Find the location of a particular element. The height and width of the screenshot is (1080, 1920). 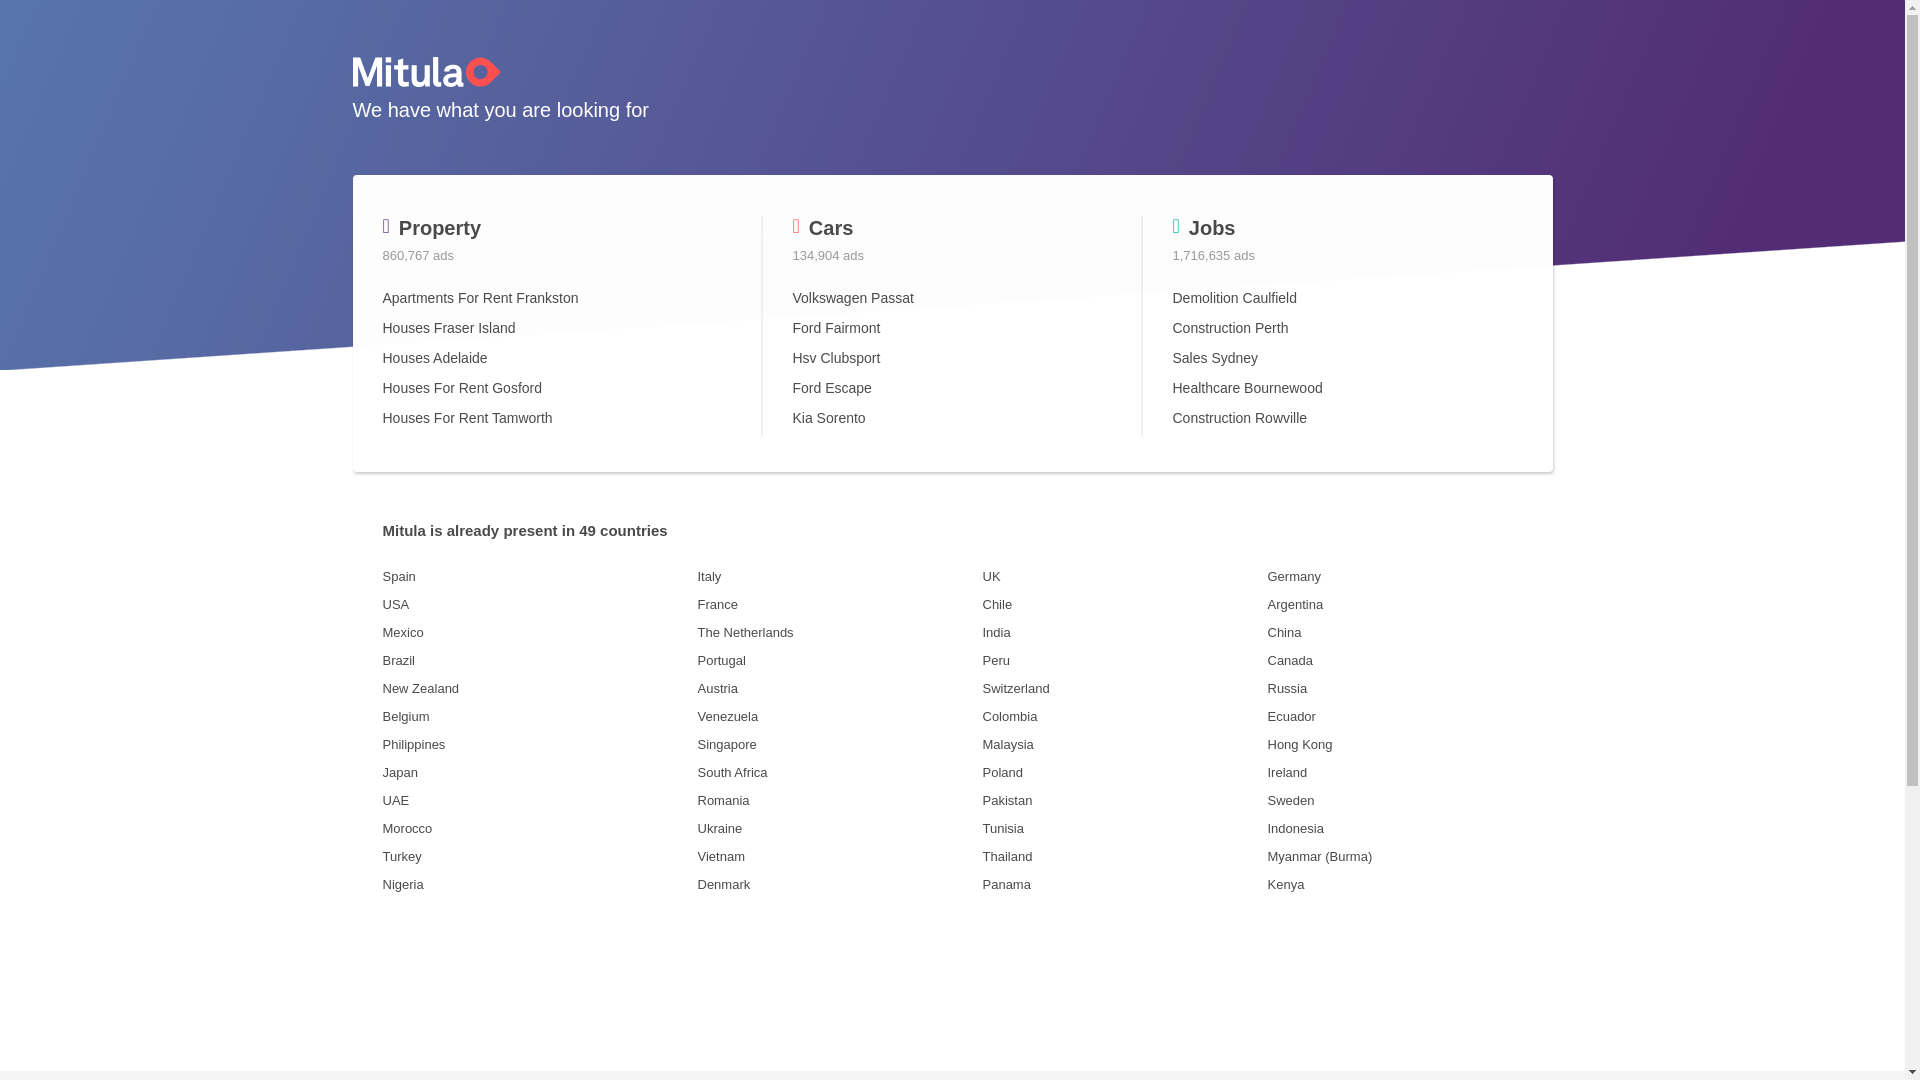

UK is located at coordinates (1124, 577).